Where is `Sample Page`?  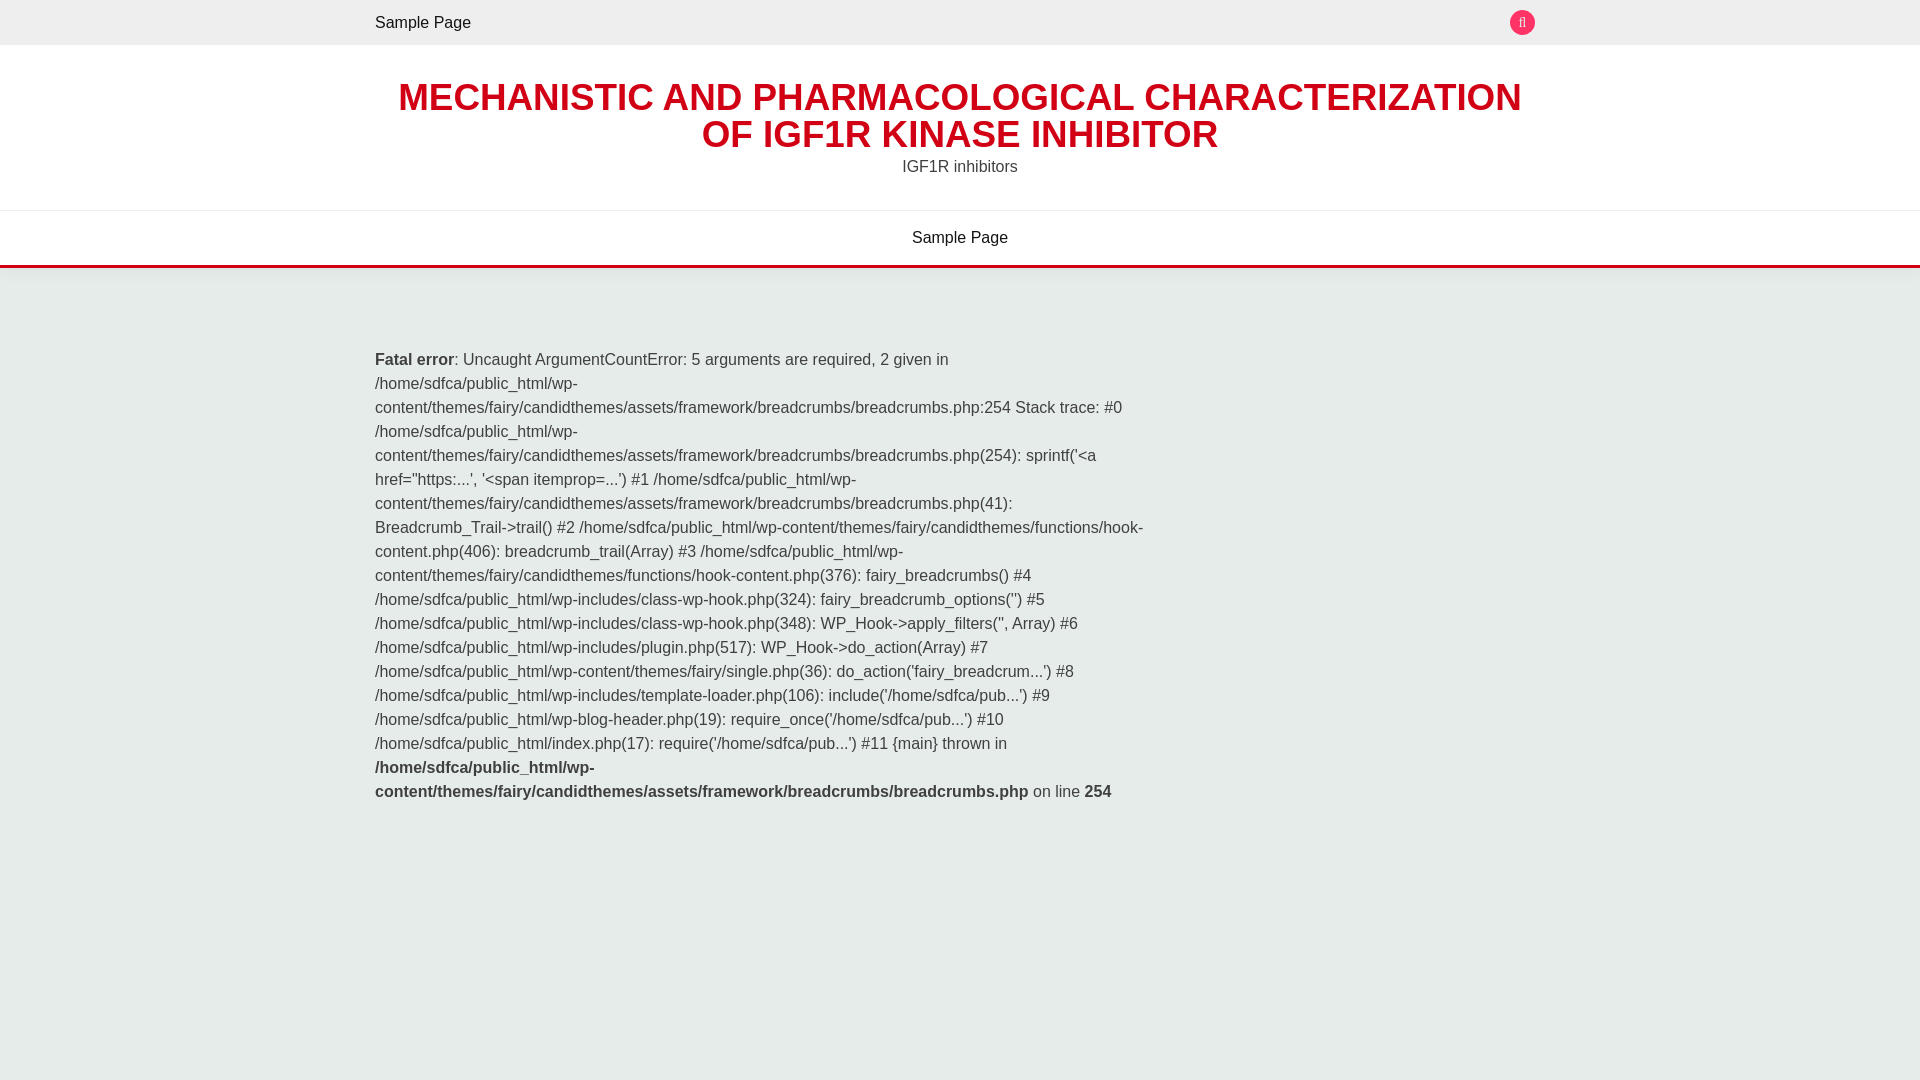
Sample Page is located at coordinates (422, 22).